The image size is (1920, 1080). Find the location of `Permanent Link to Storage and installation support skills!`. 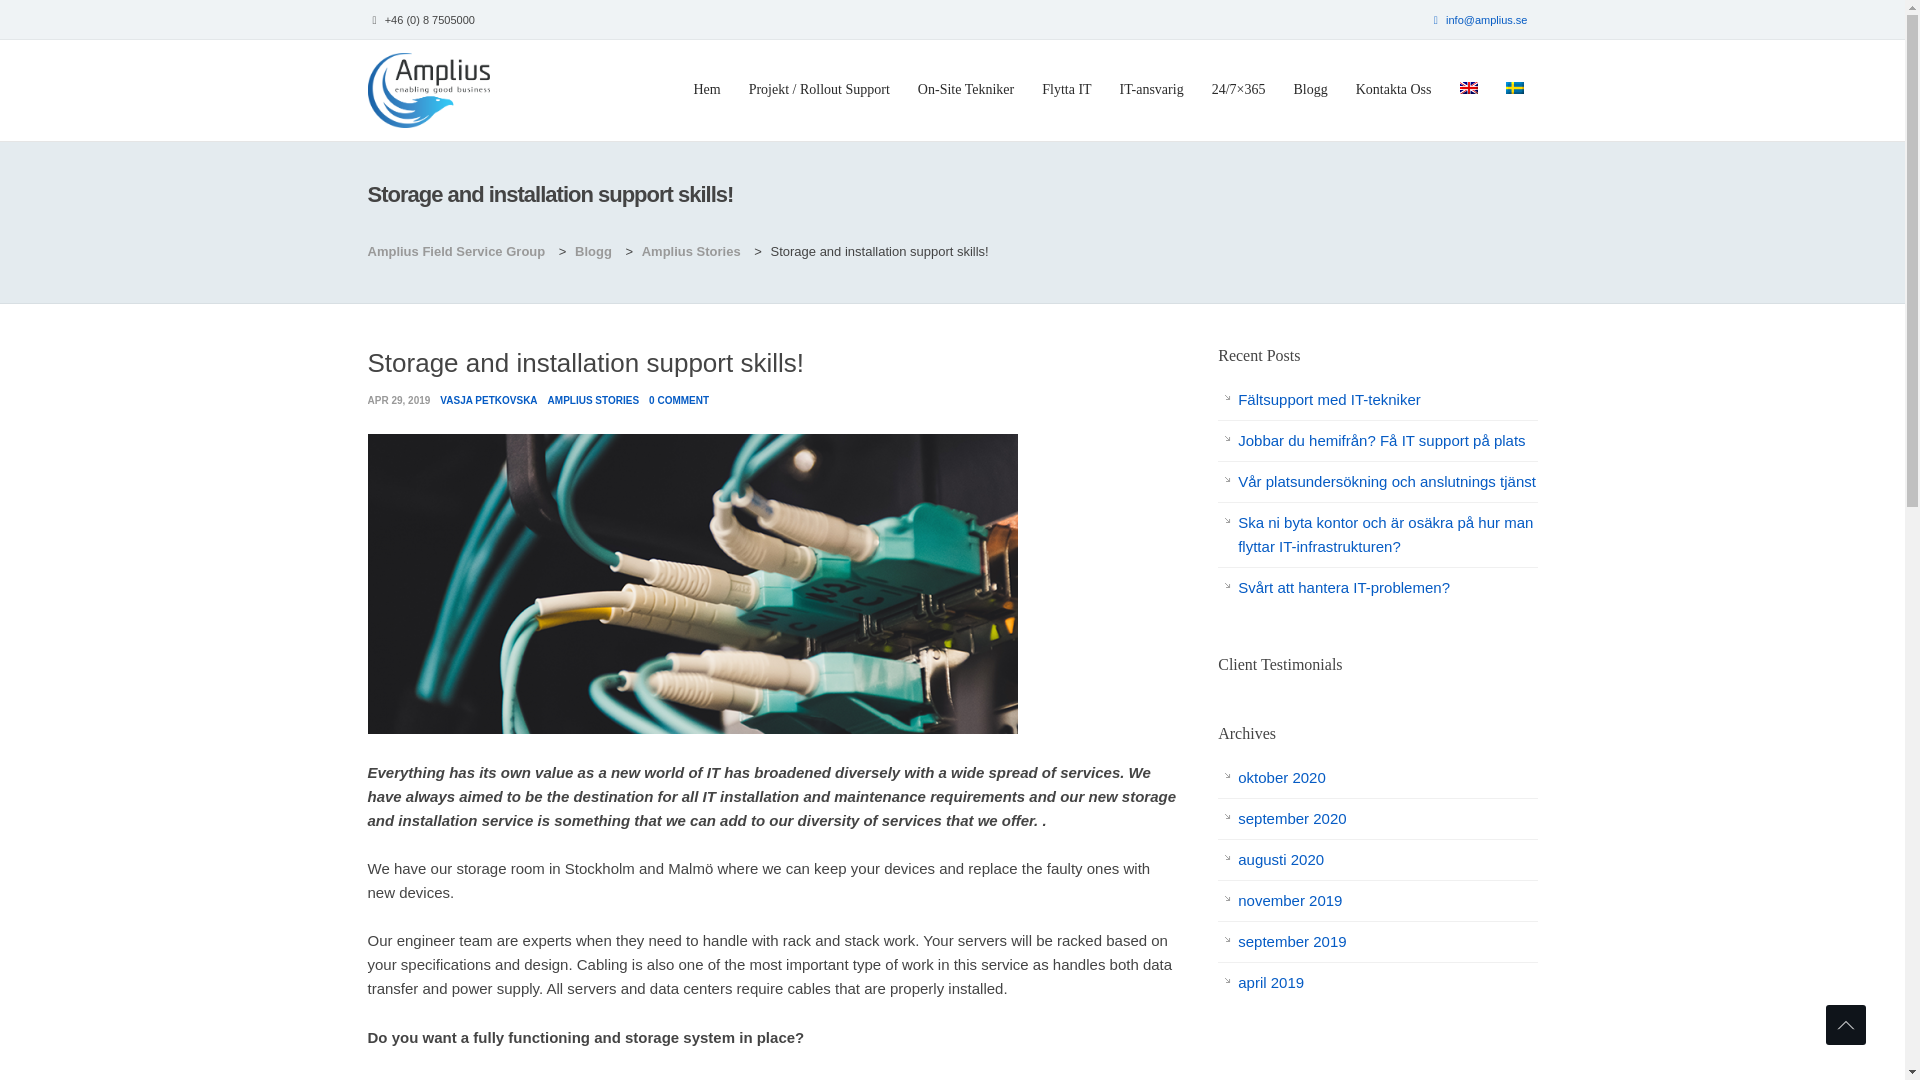

Permanent Link to Storage and installation support skills! is located at coordinates (692, 728).